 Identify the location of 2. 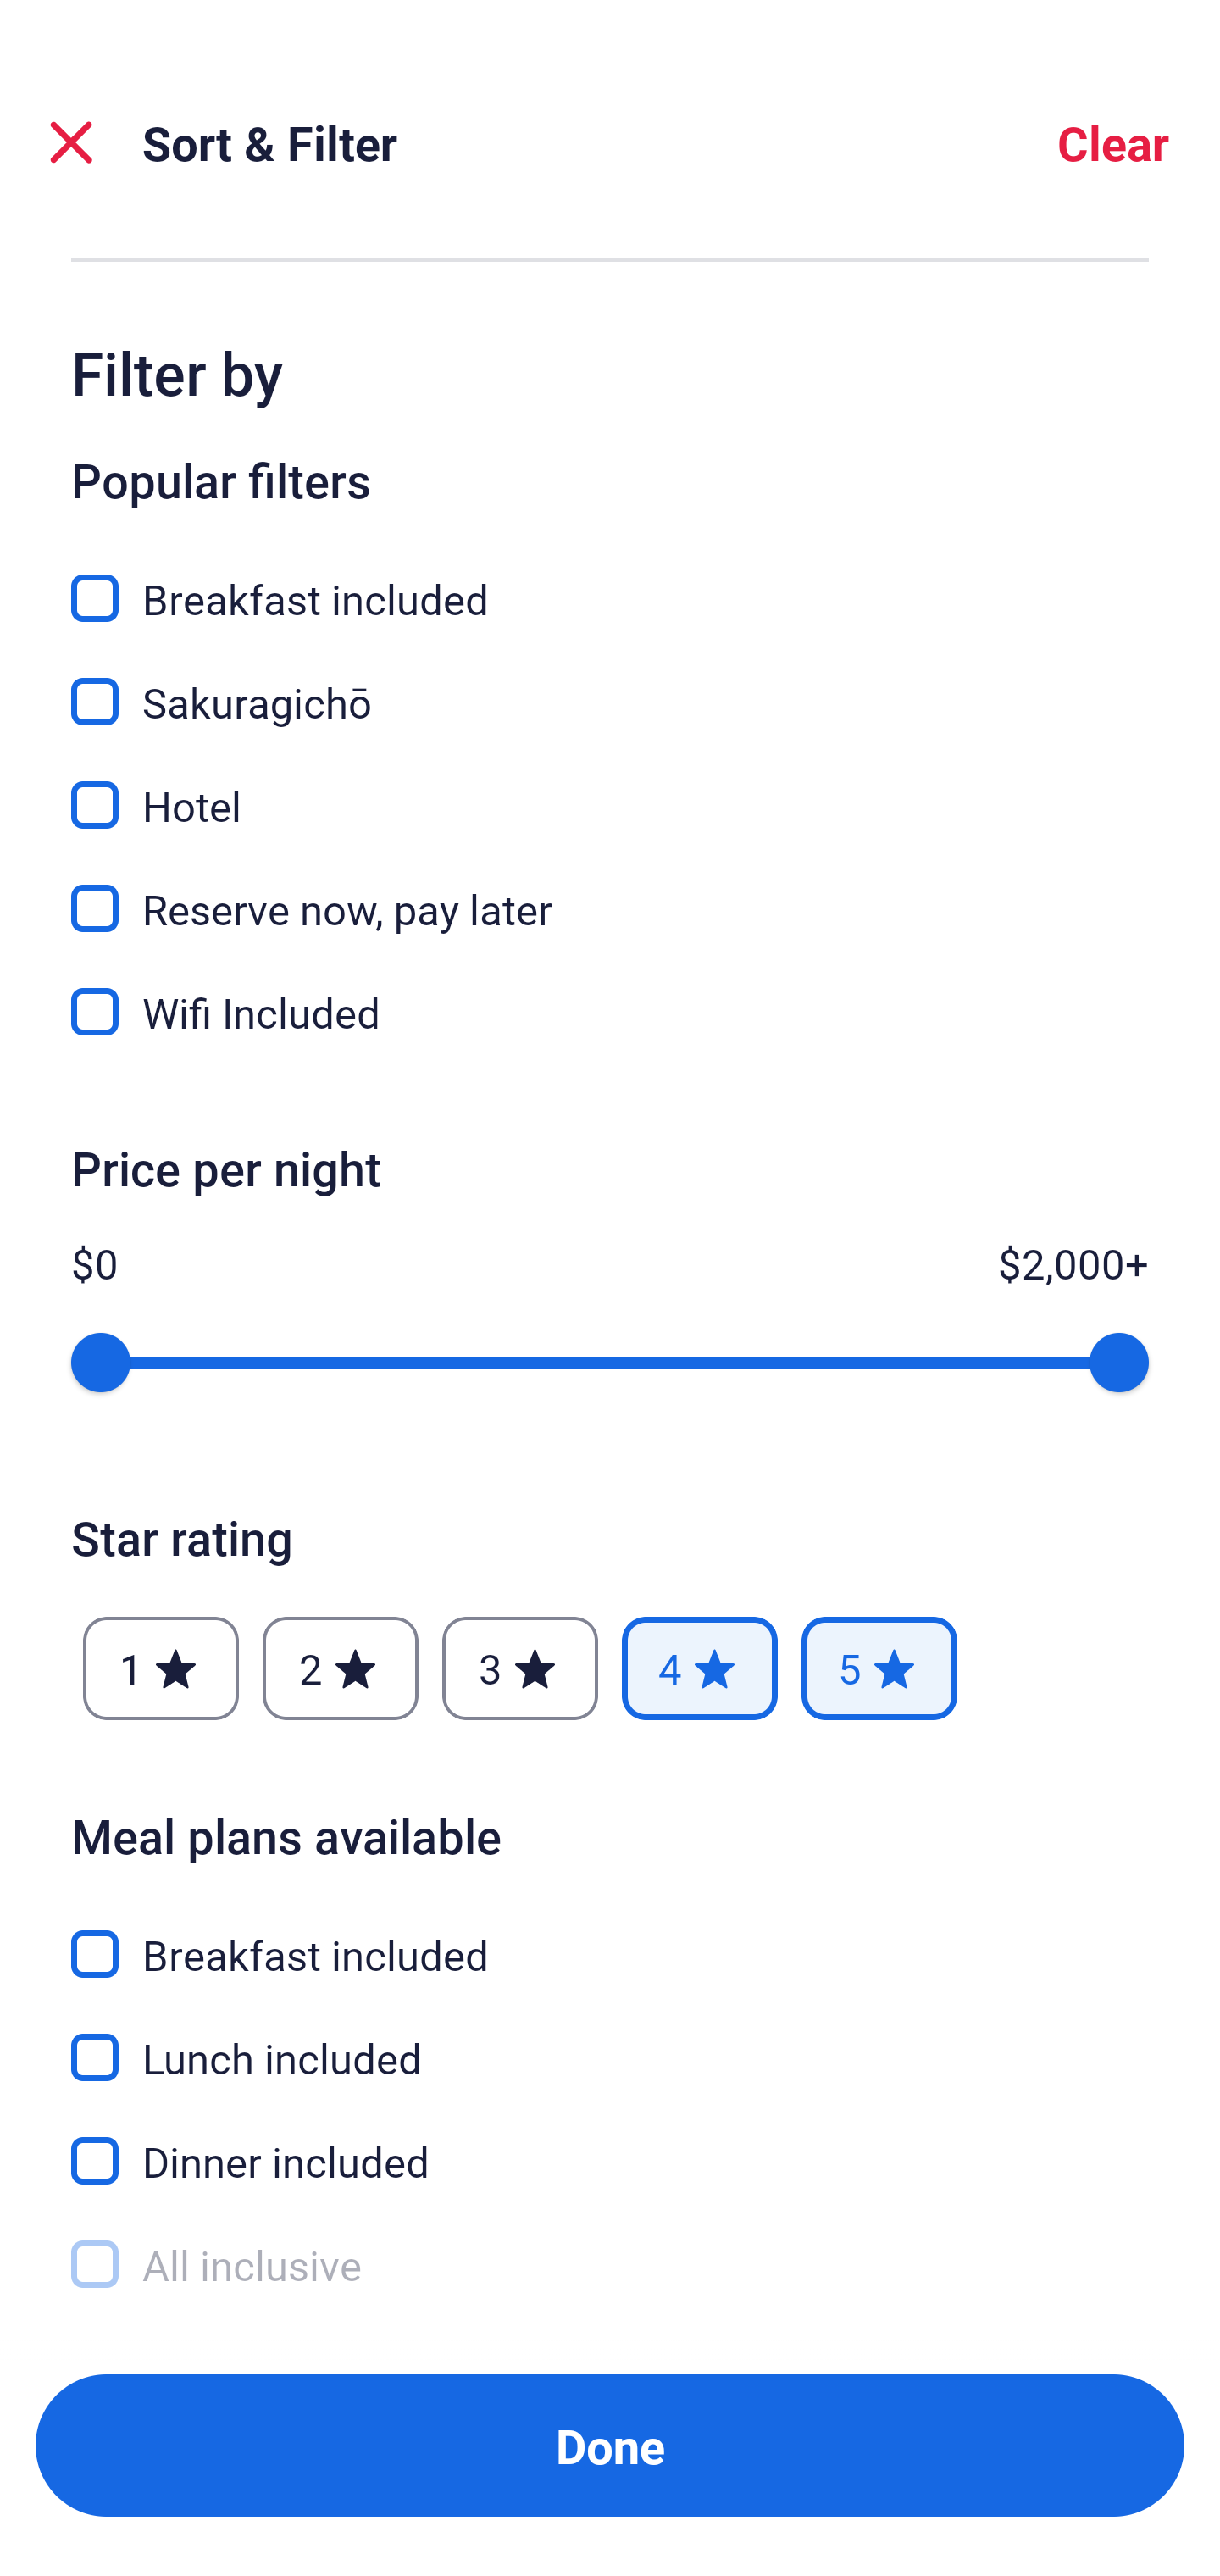
(340, 1668).